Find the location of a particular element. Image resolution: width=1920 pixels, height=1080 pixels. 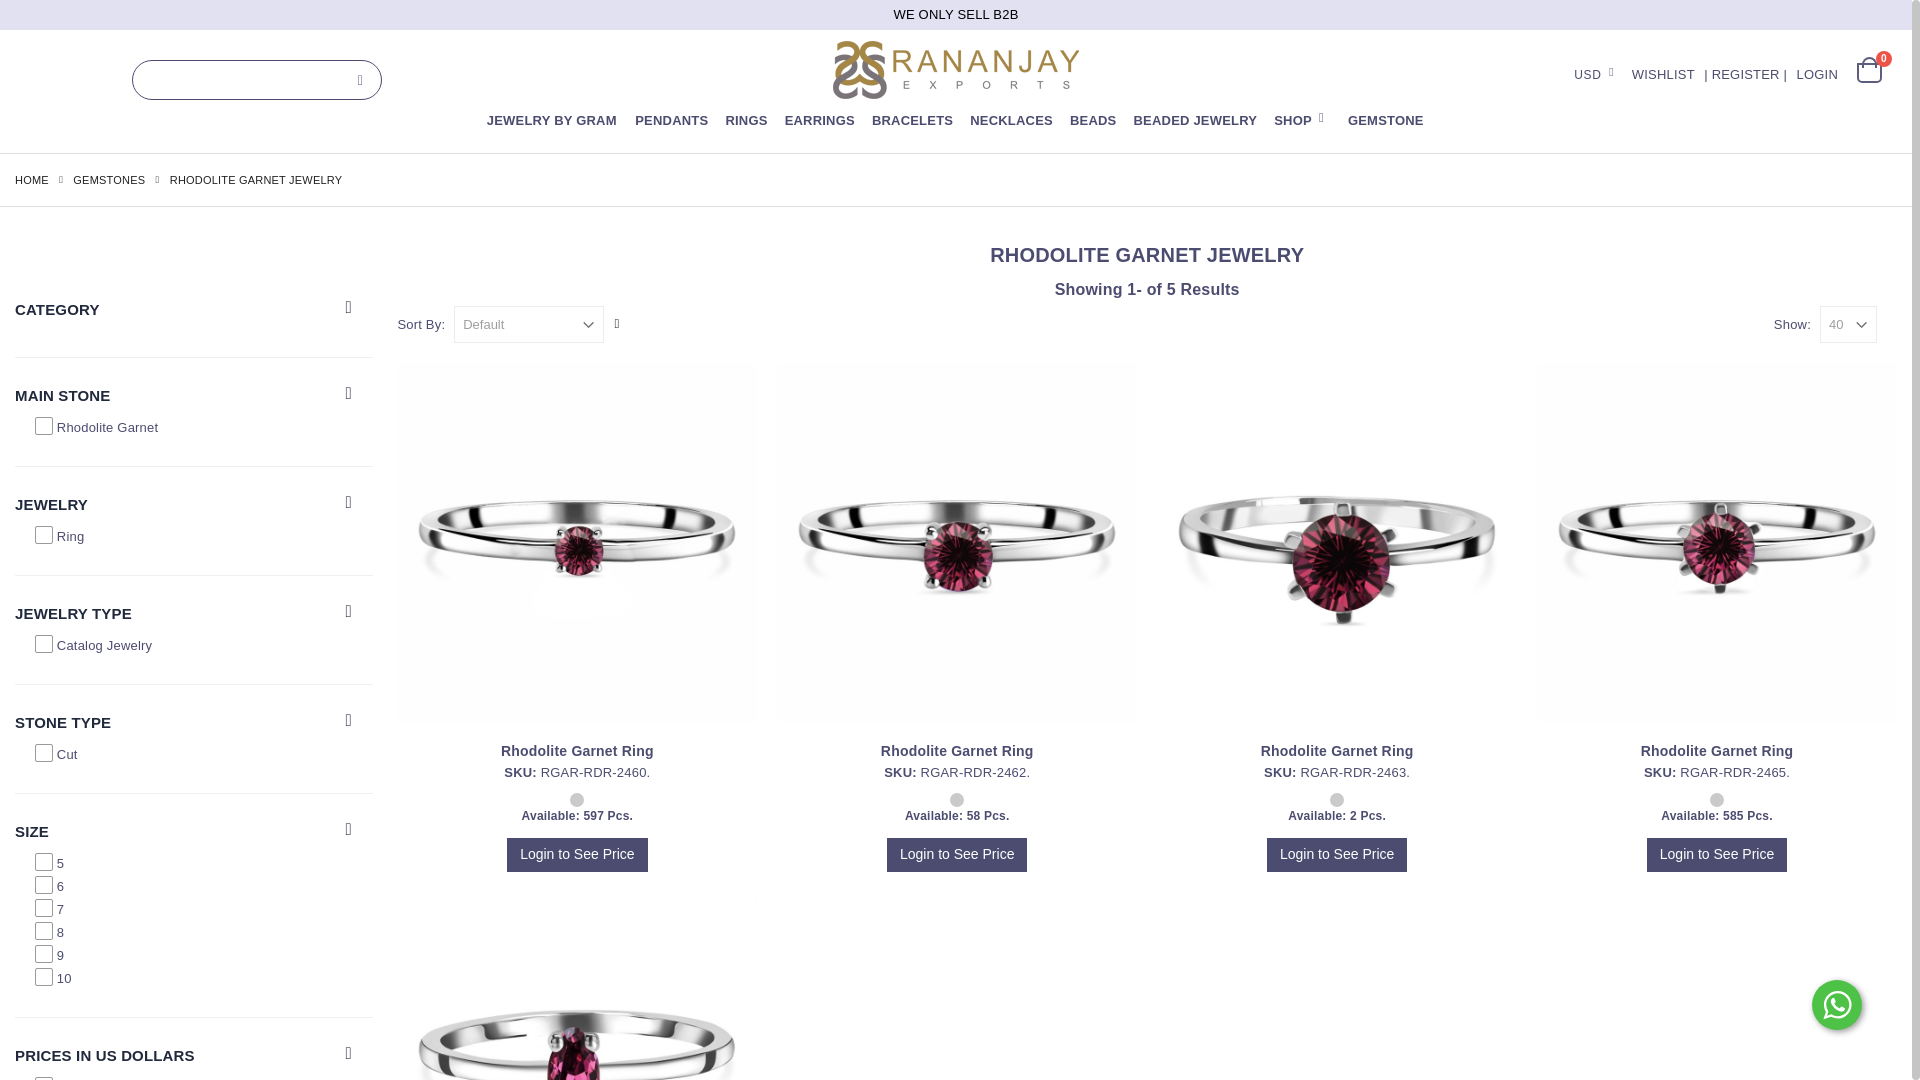

Search is located at coordinates (360, 80).